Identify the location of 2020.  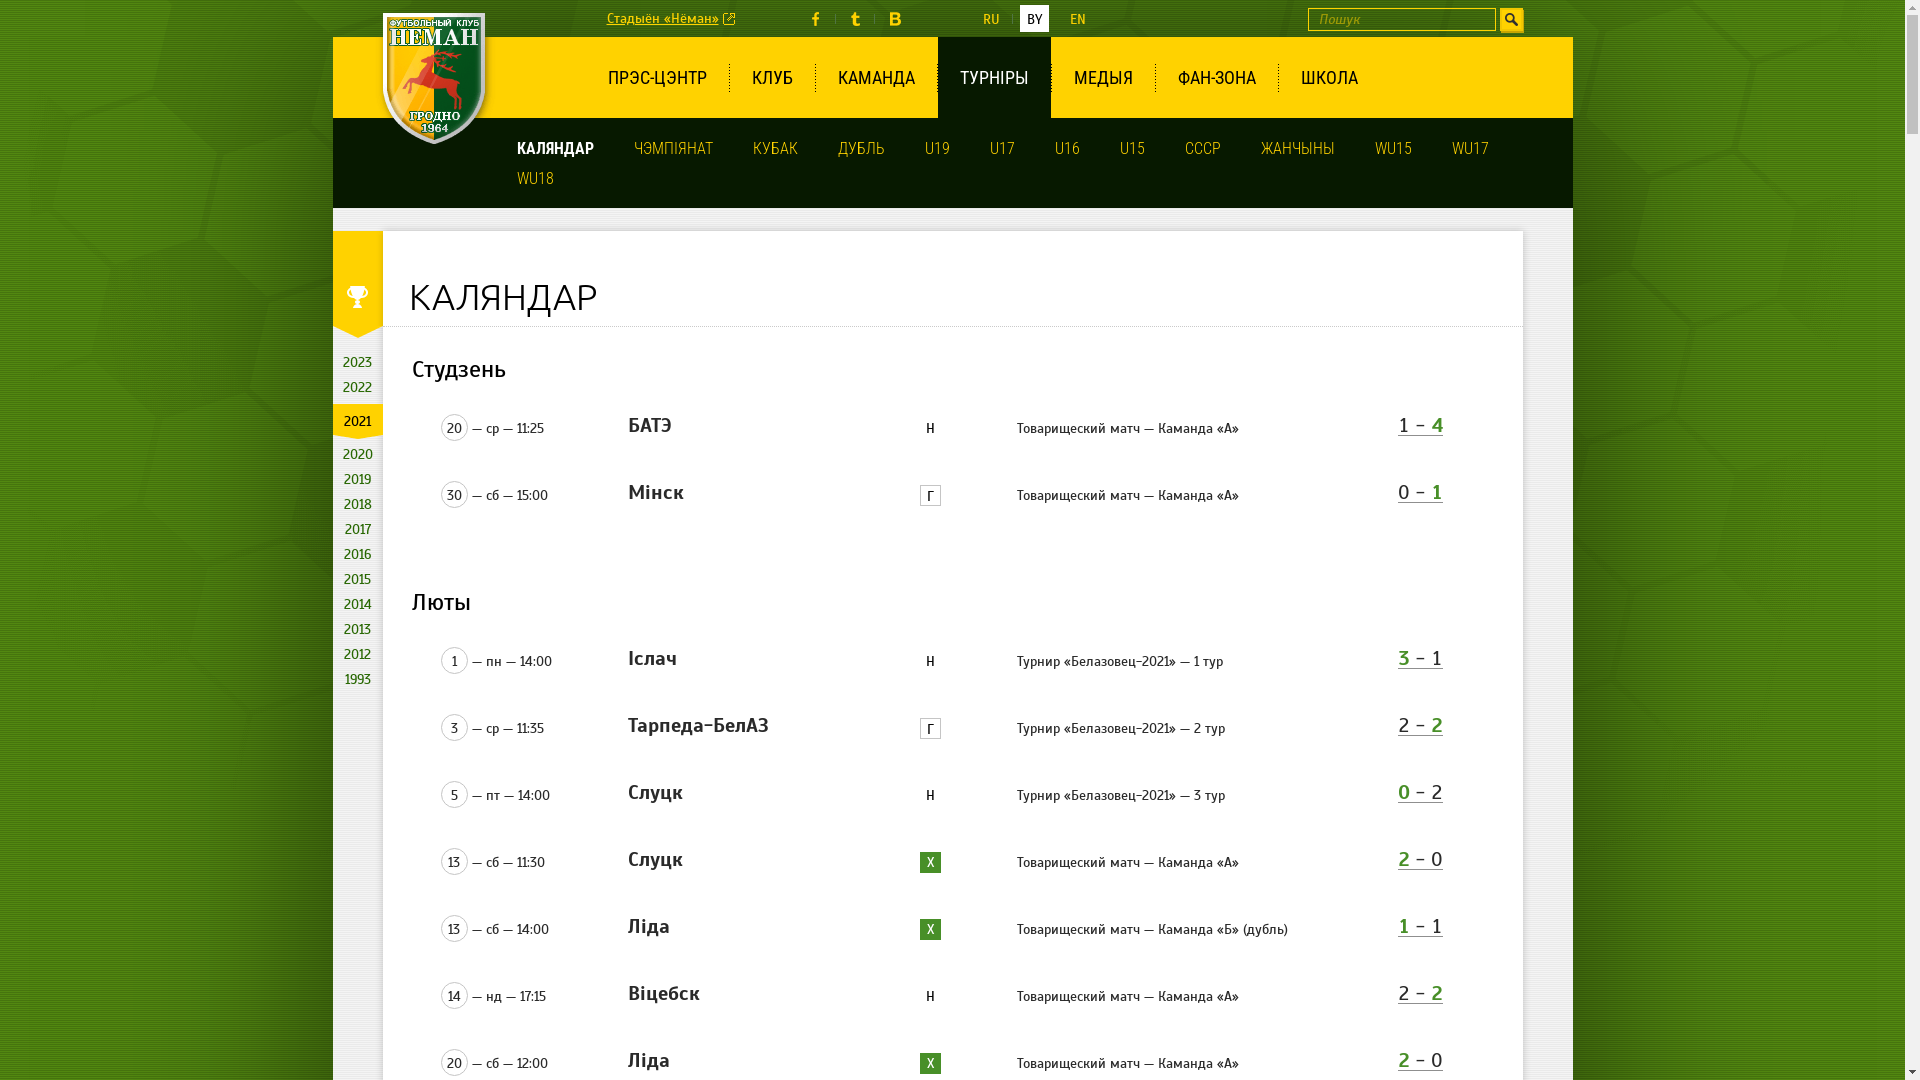
(357, 454).